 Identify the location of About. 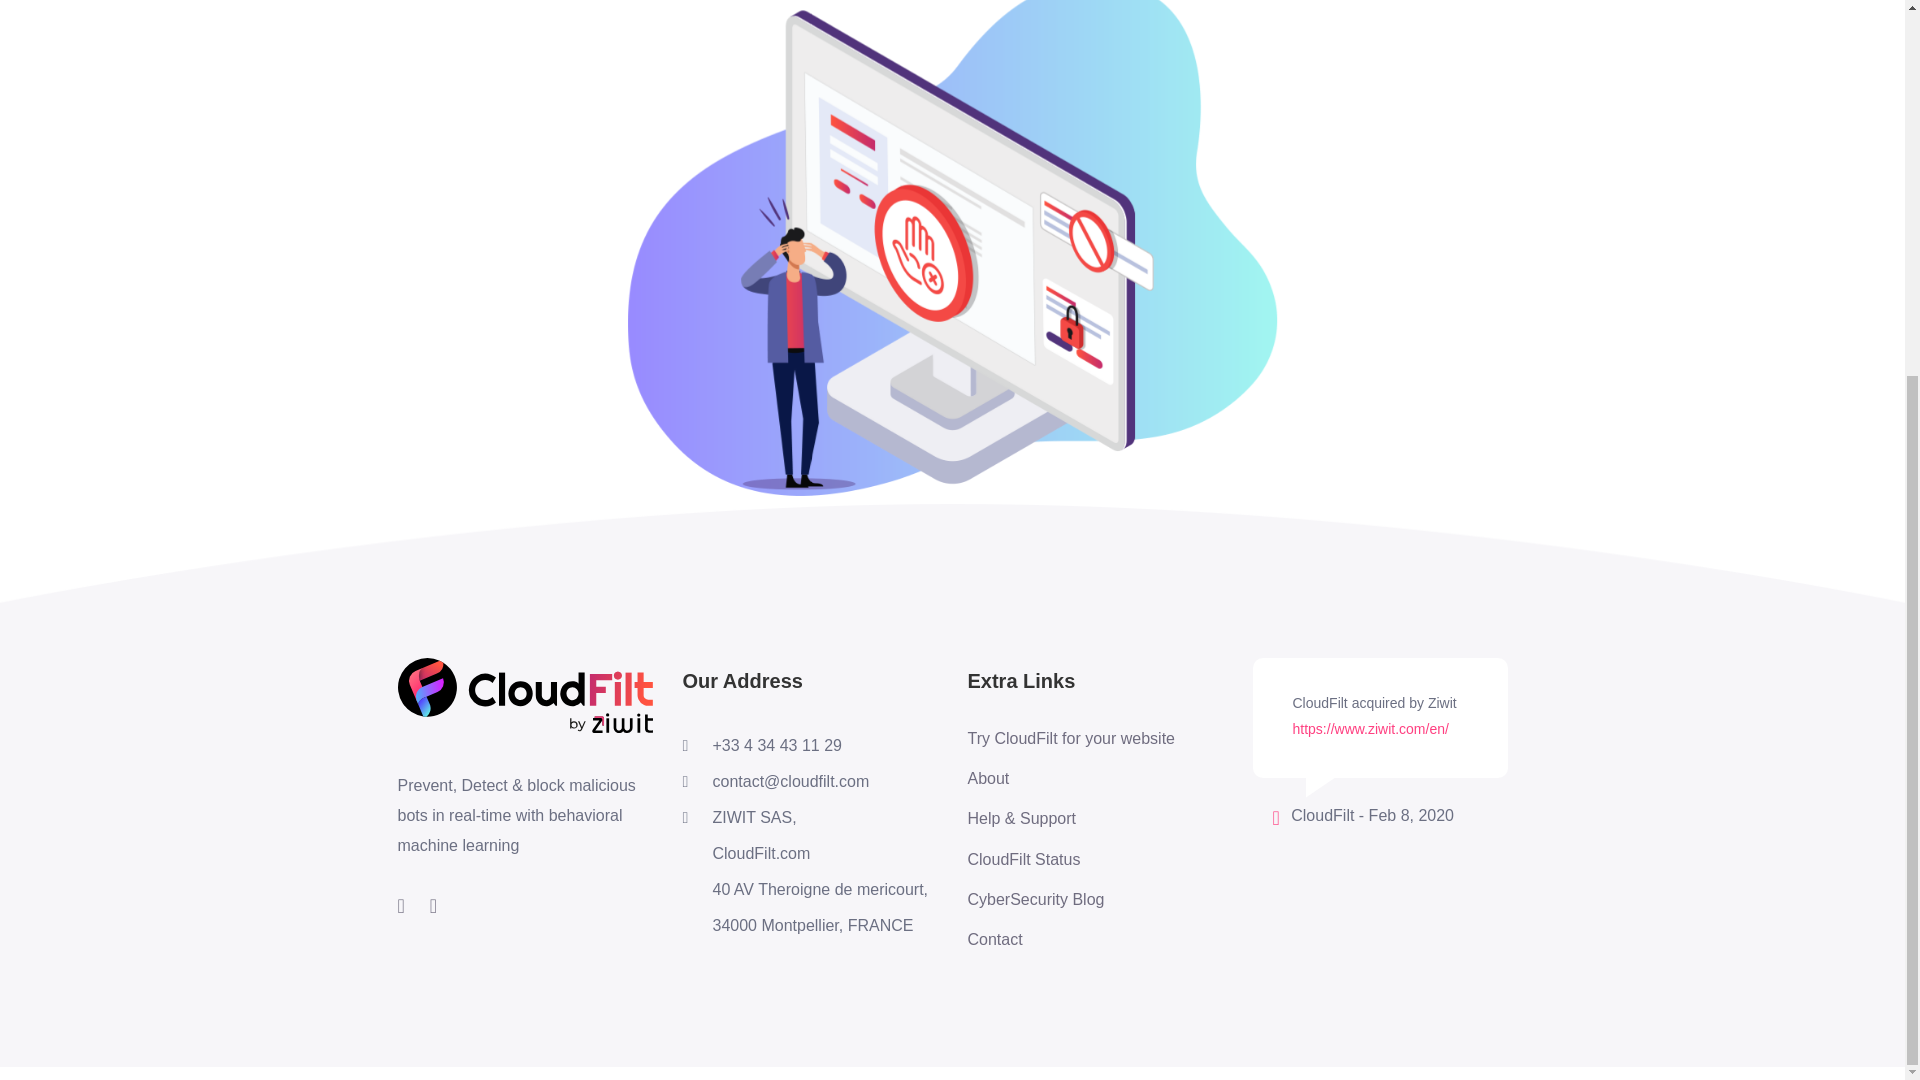
(1071, 778).